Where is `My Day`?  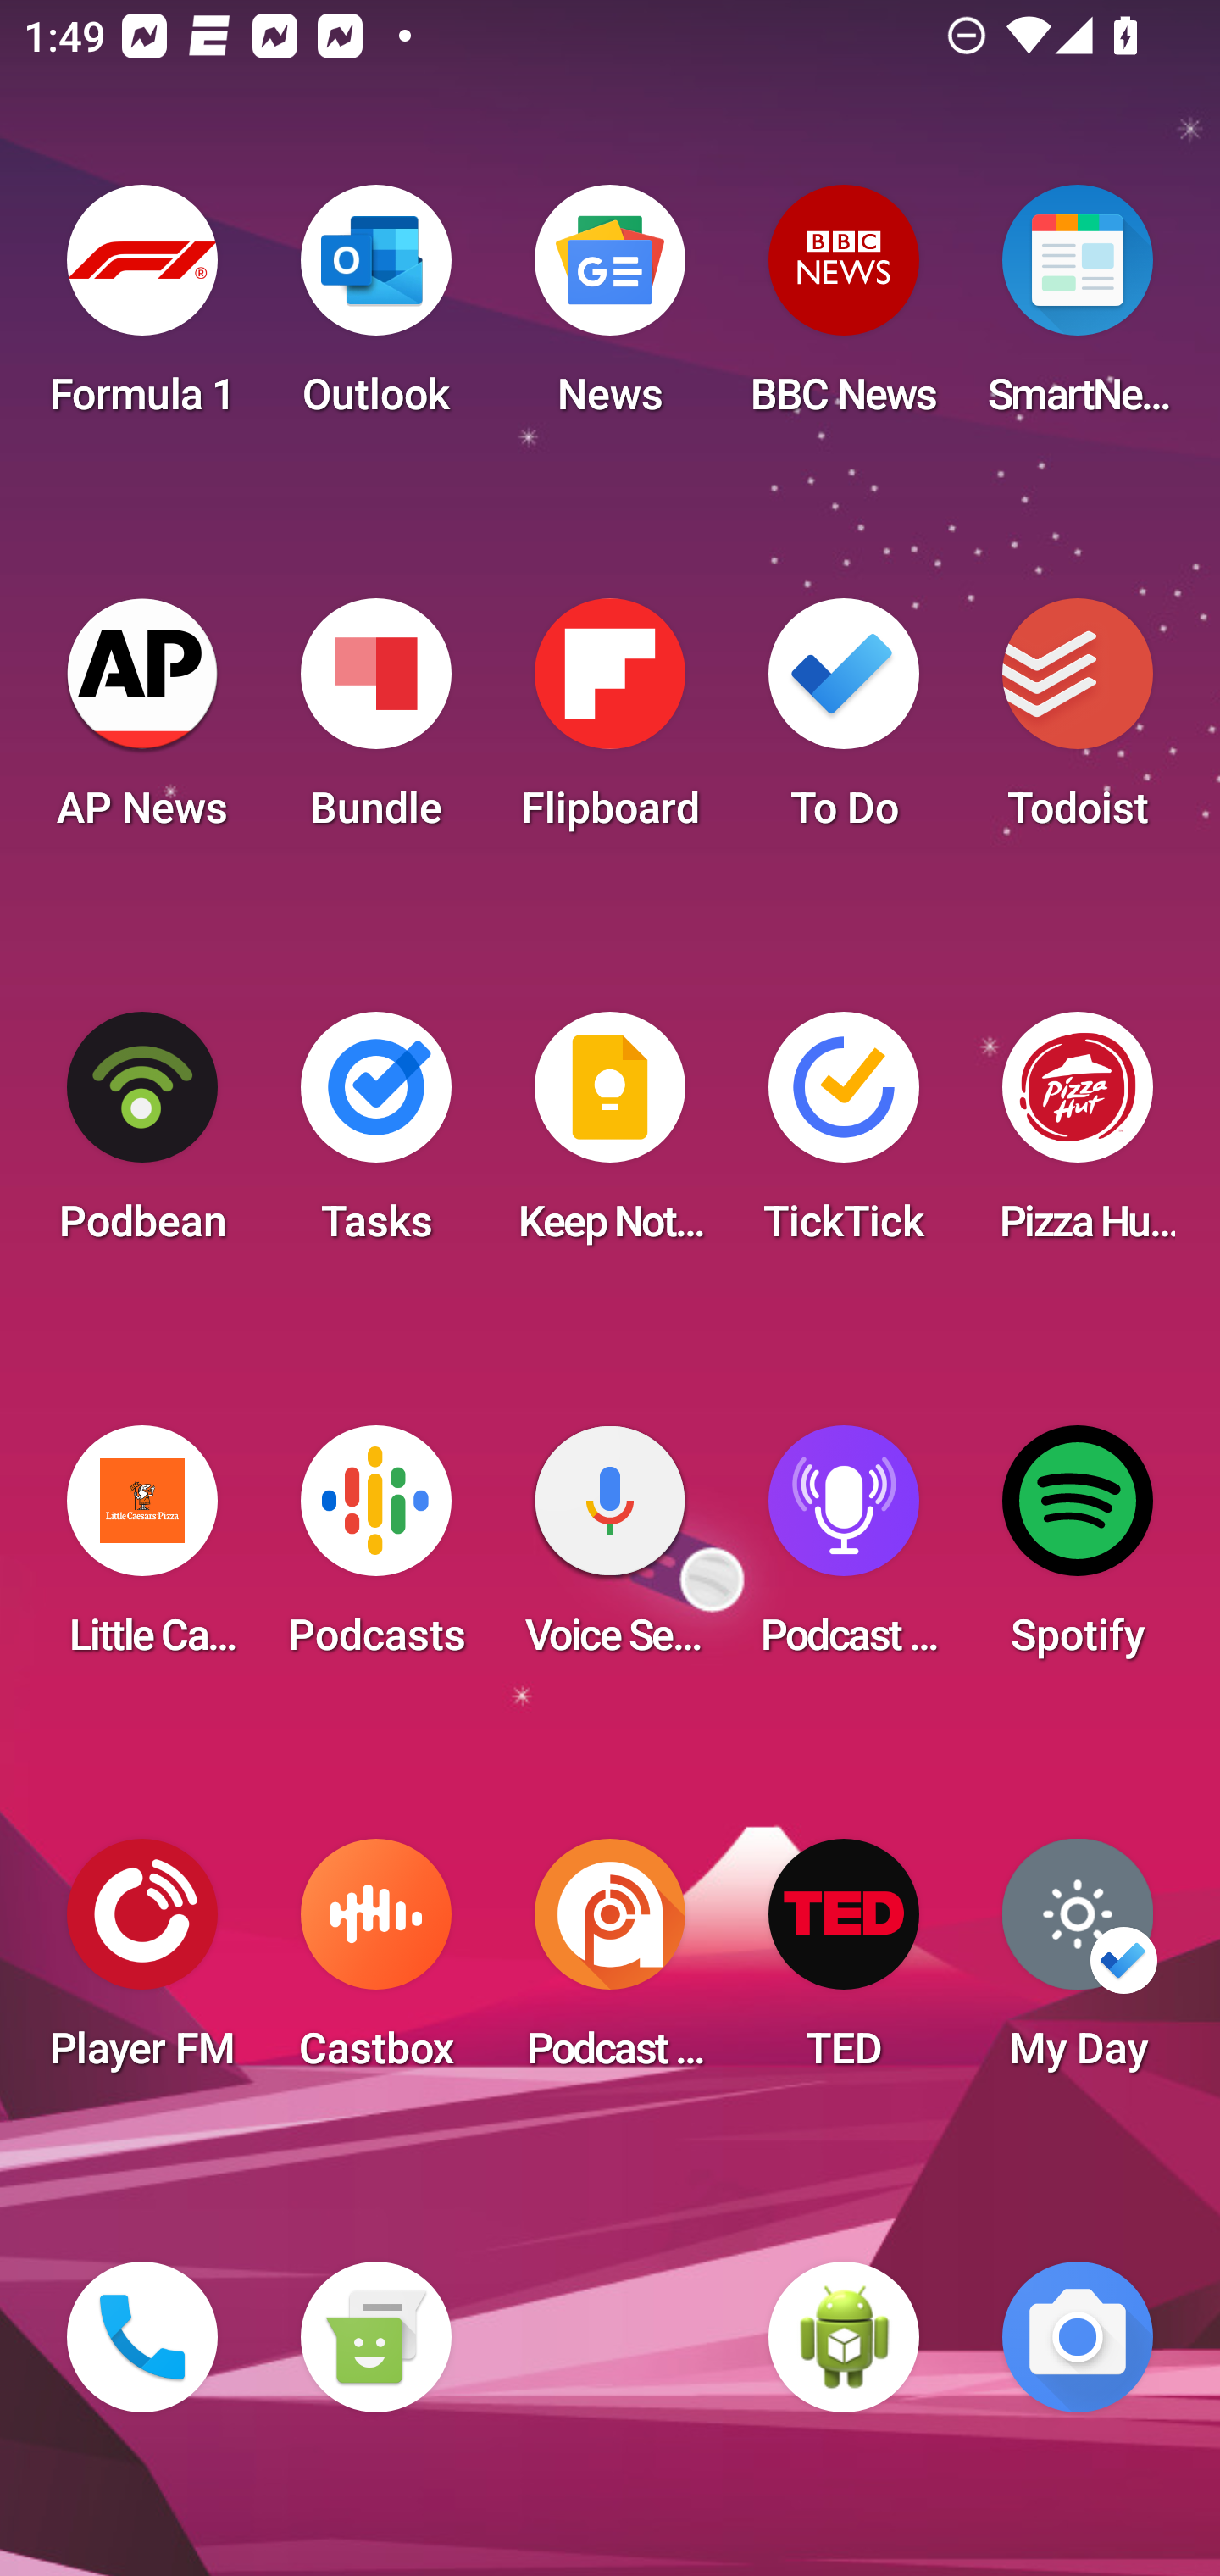 My Day is located at coordinates (1078, 1964).